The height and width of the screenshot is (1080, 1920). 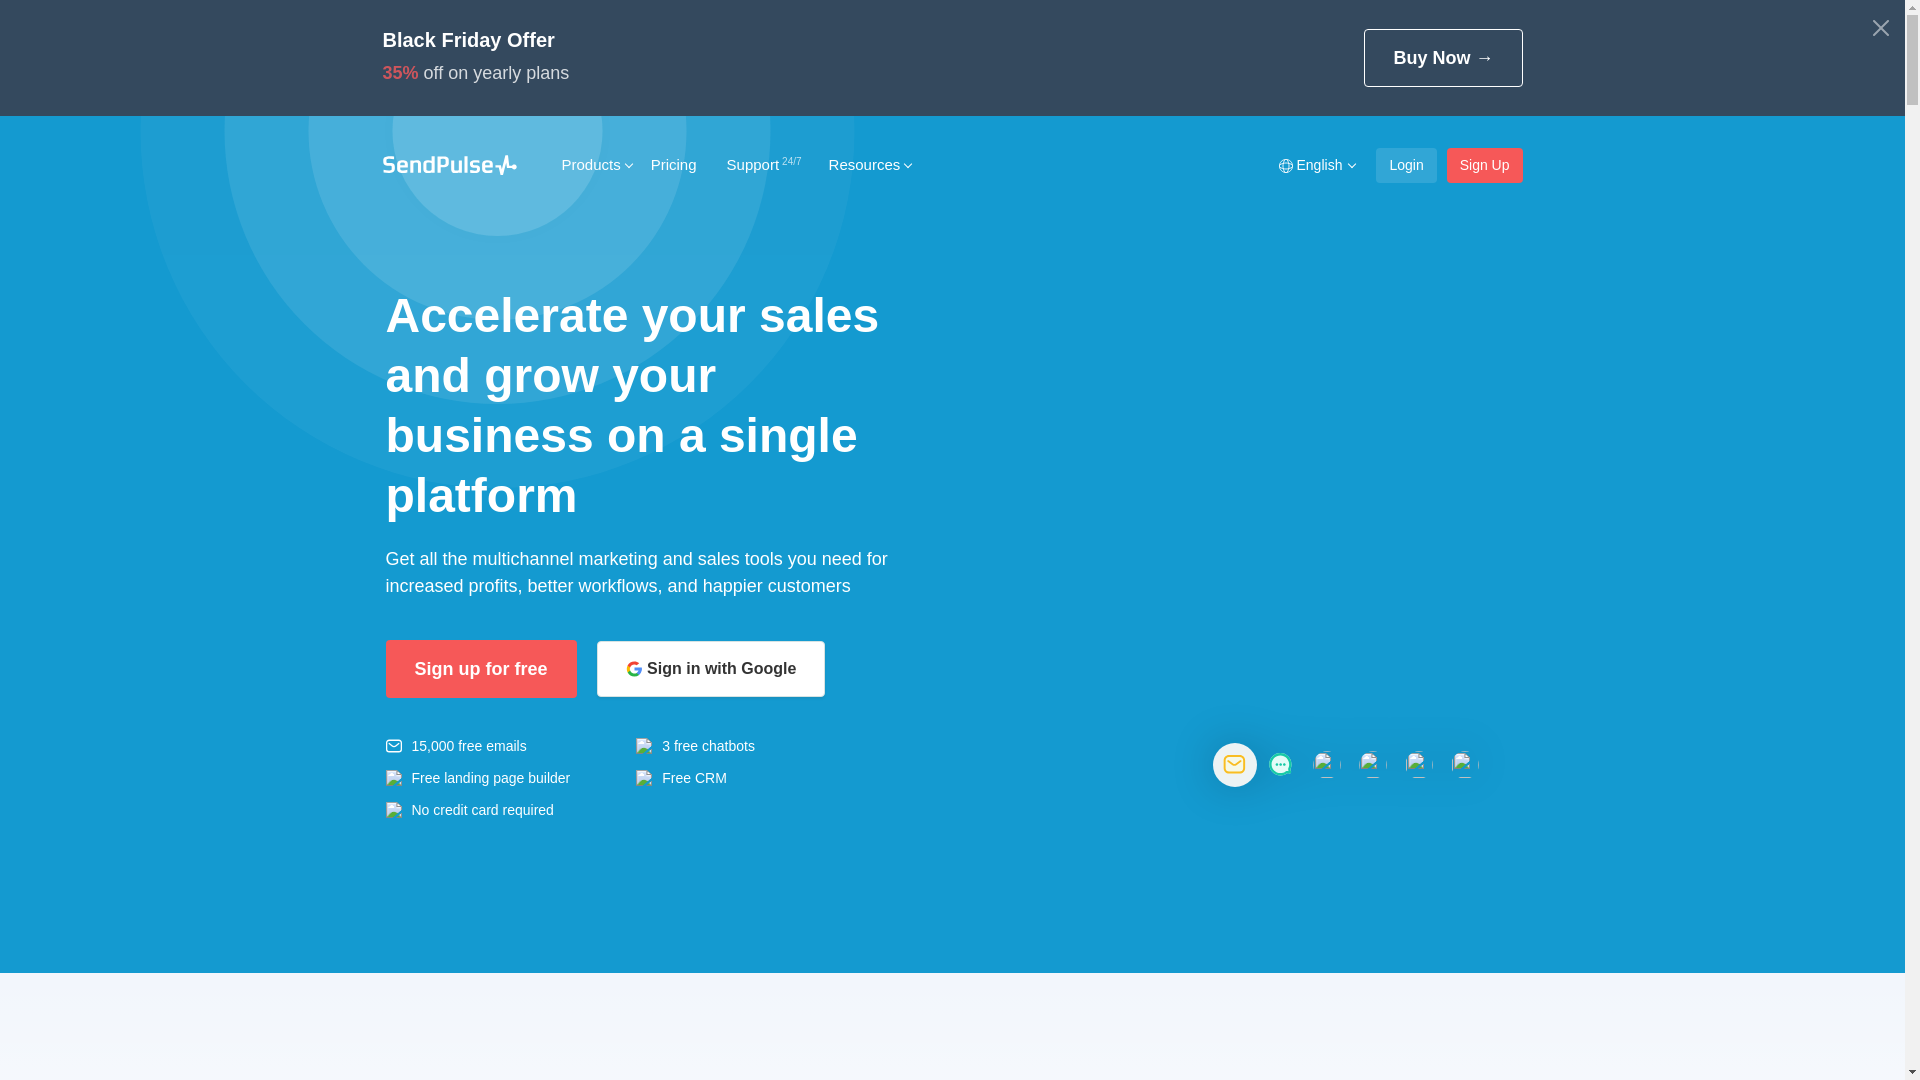 I want to click on Sign up for free, so click(x=482, y=669).